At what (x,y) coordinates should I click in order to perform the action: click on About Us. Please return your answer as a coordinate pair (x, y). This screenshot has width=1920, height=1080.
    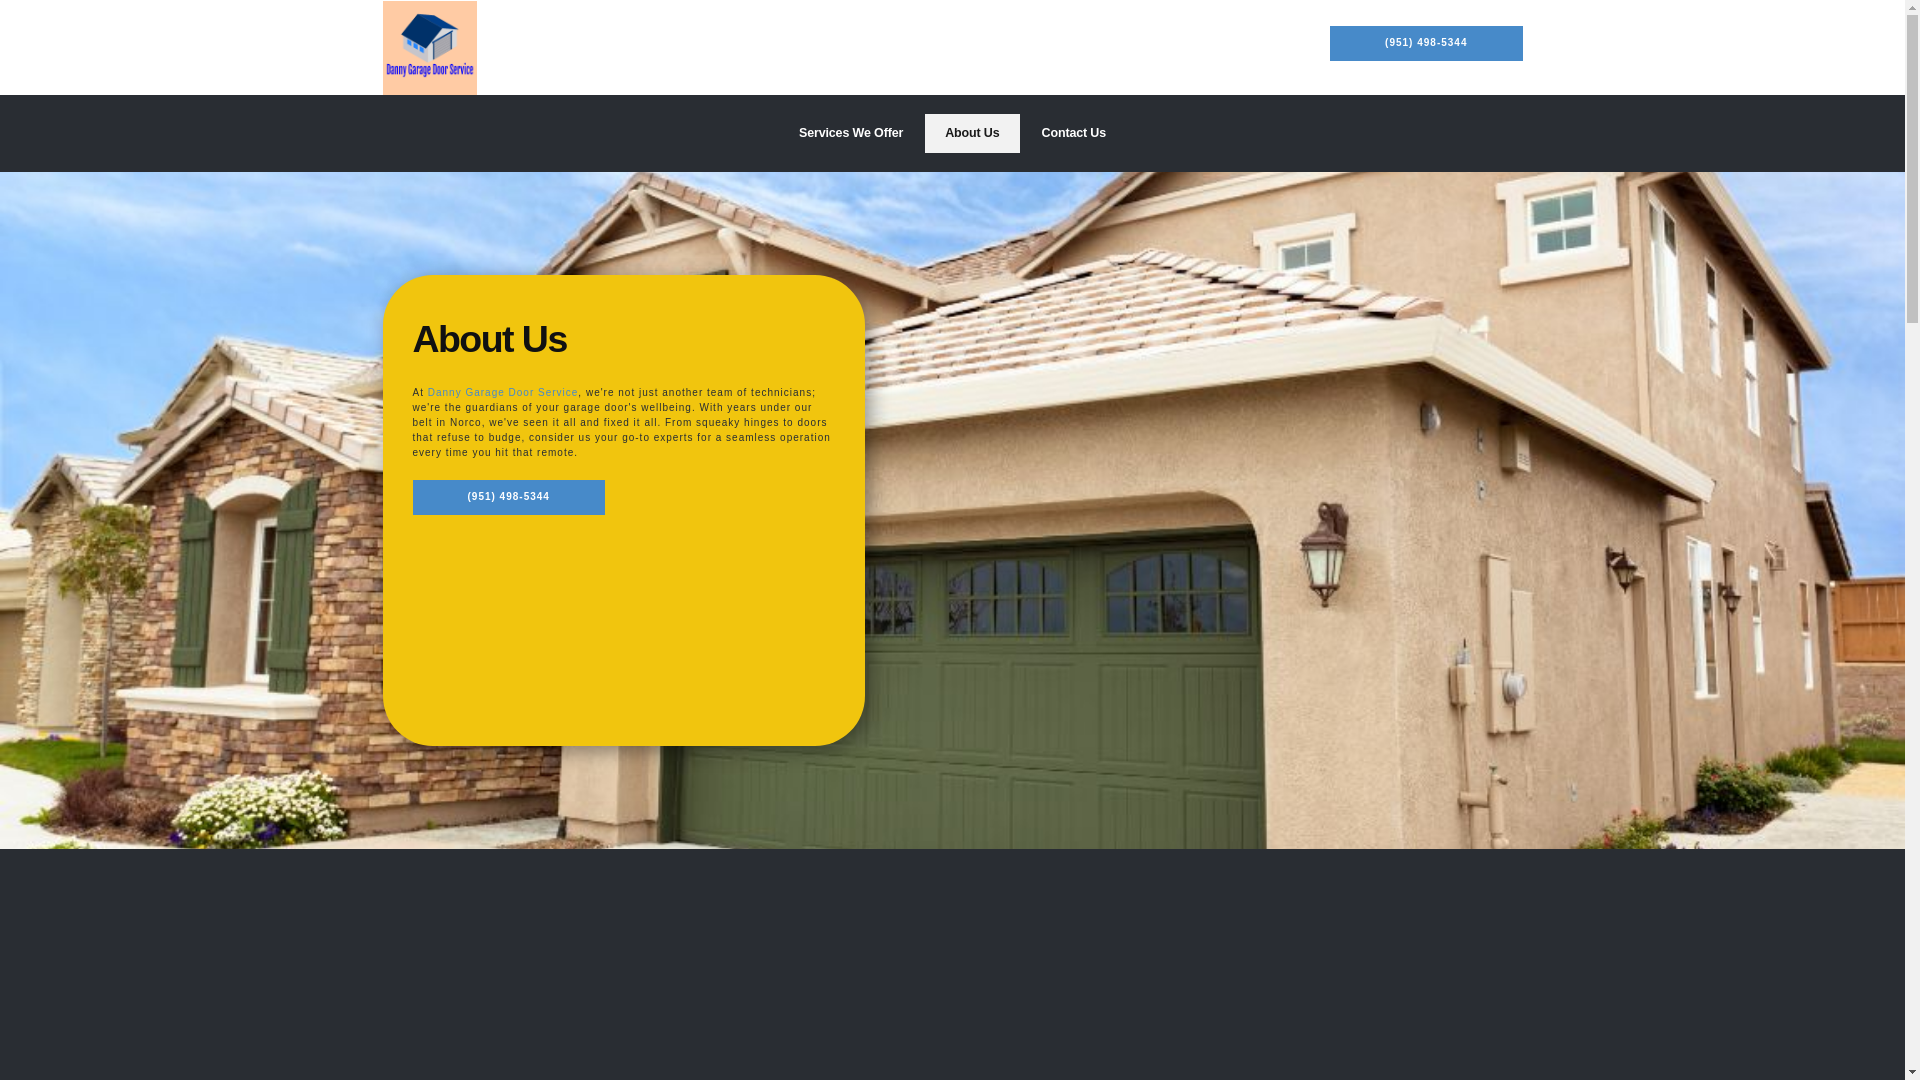
    Looking at the image, I should click on (972, 134).